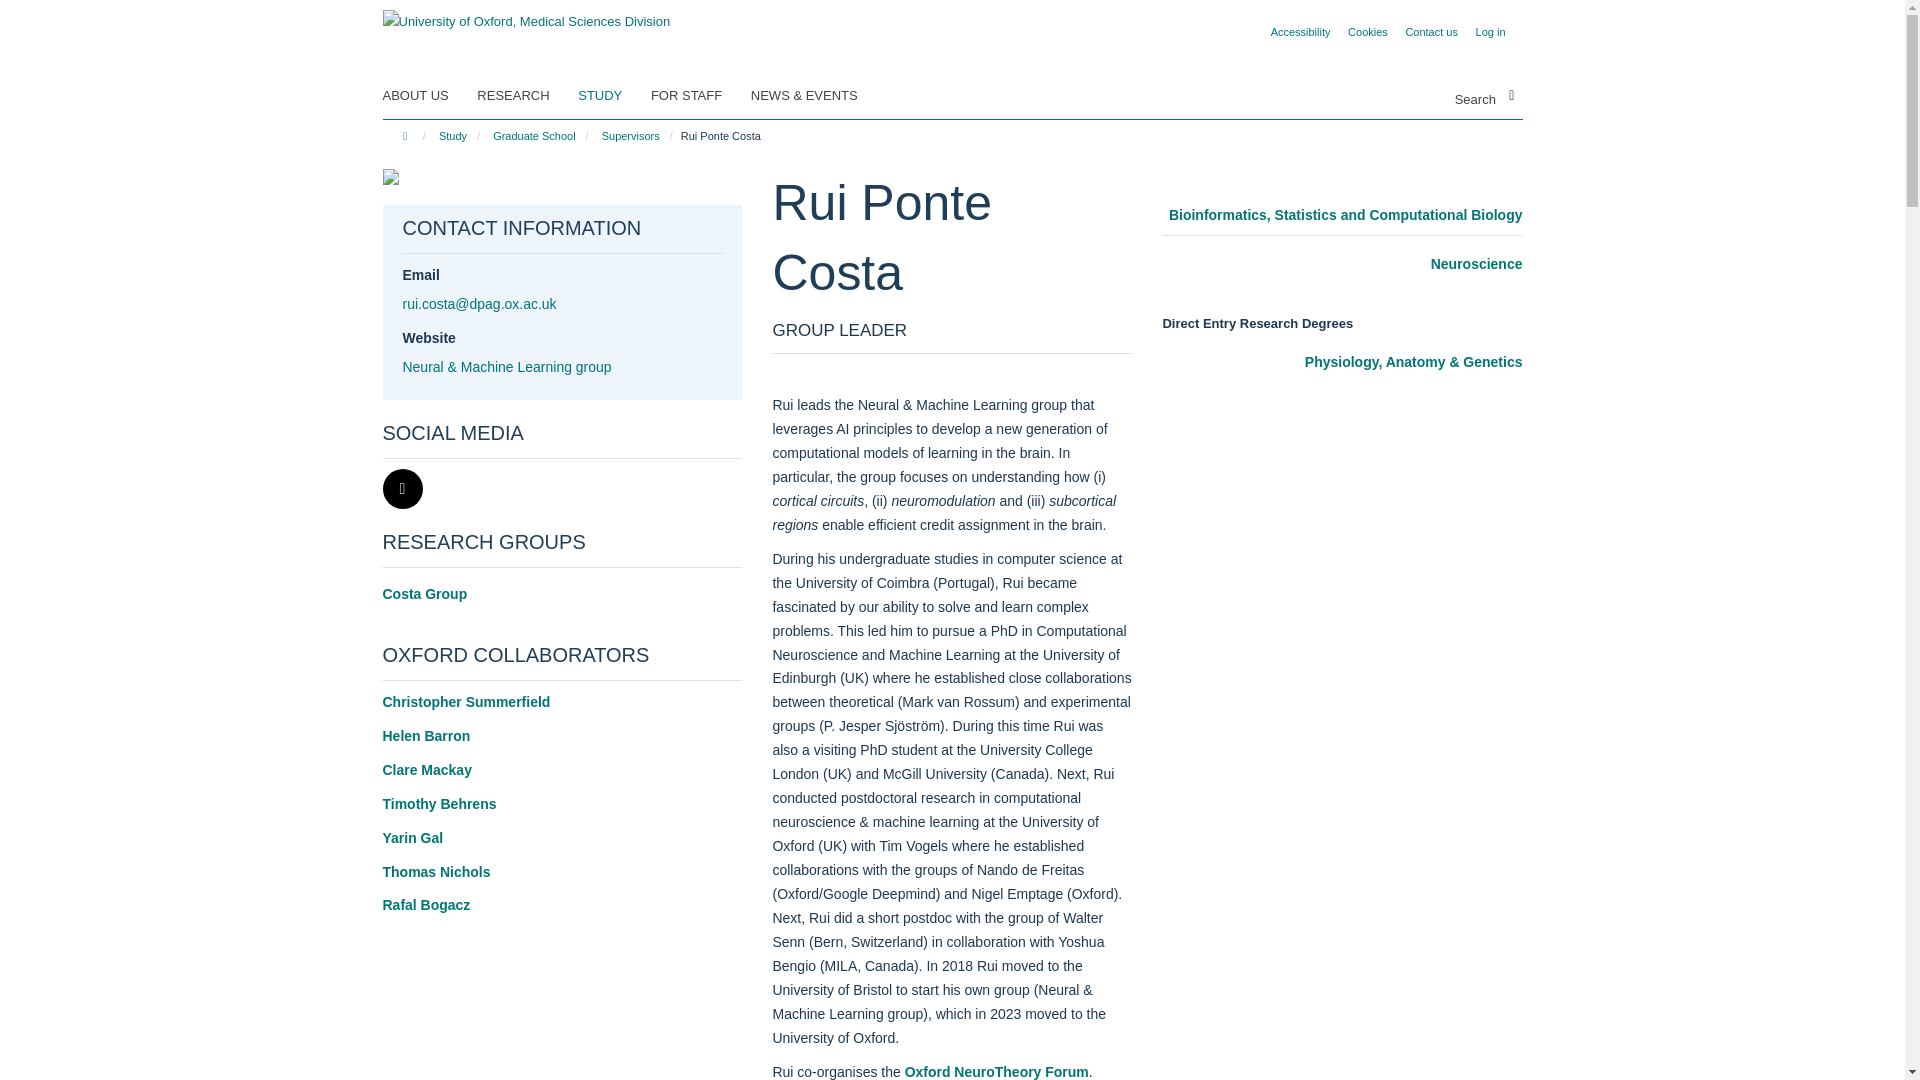 This screenshot has width=1920, height=1080. Describe the element at coordinates (698, 96) in the screenshot. I see `FOR STAFF` at that location.